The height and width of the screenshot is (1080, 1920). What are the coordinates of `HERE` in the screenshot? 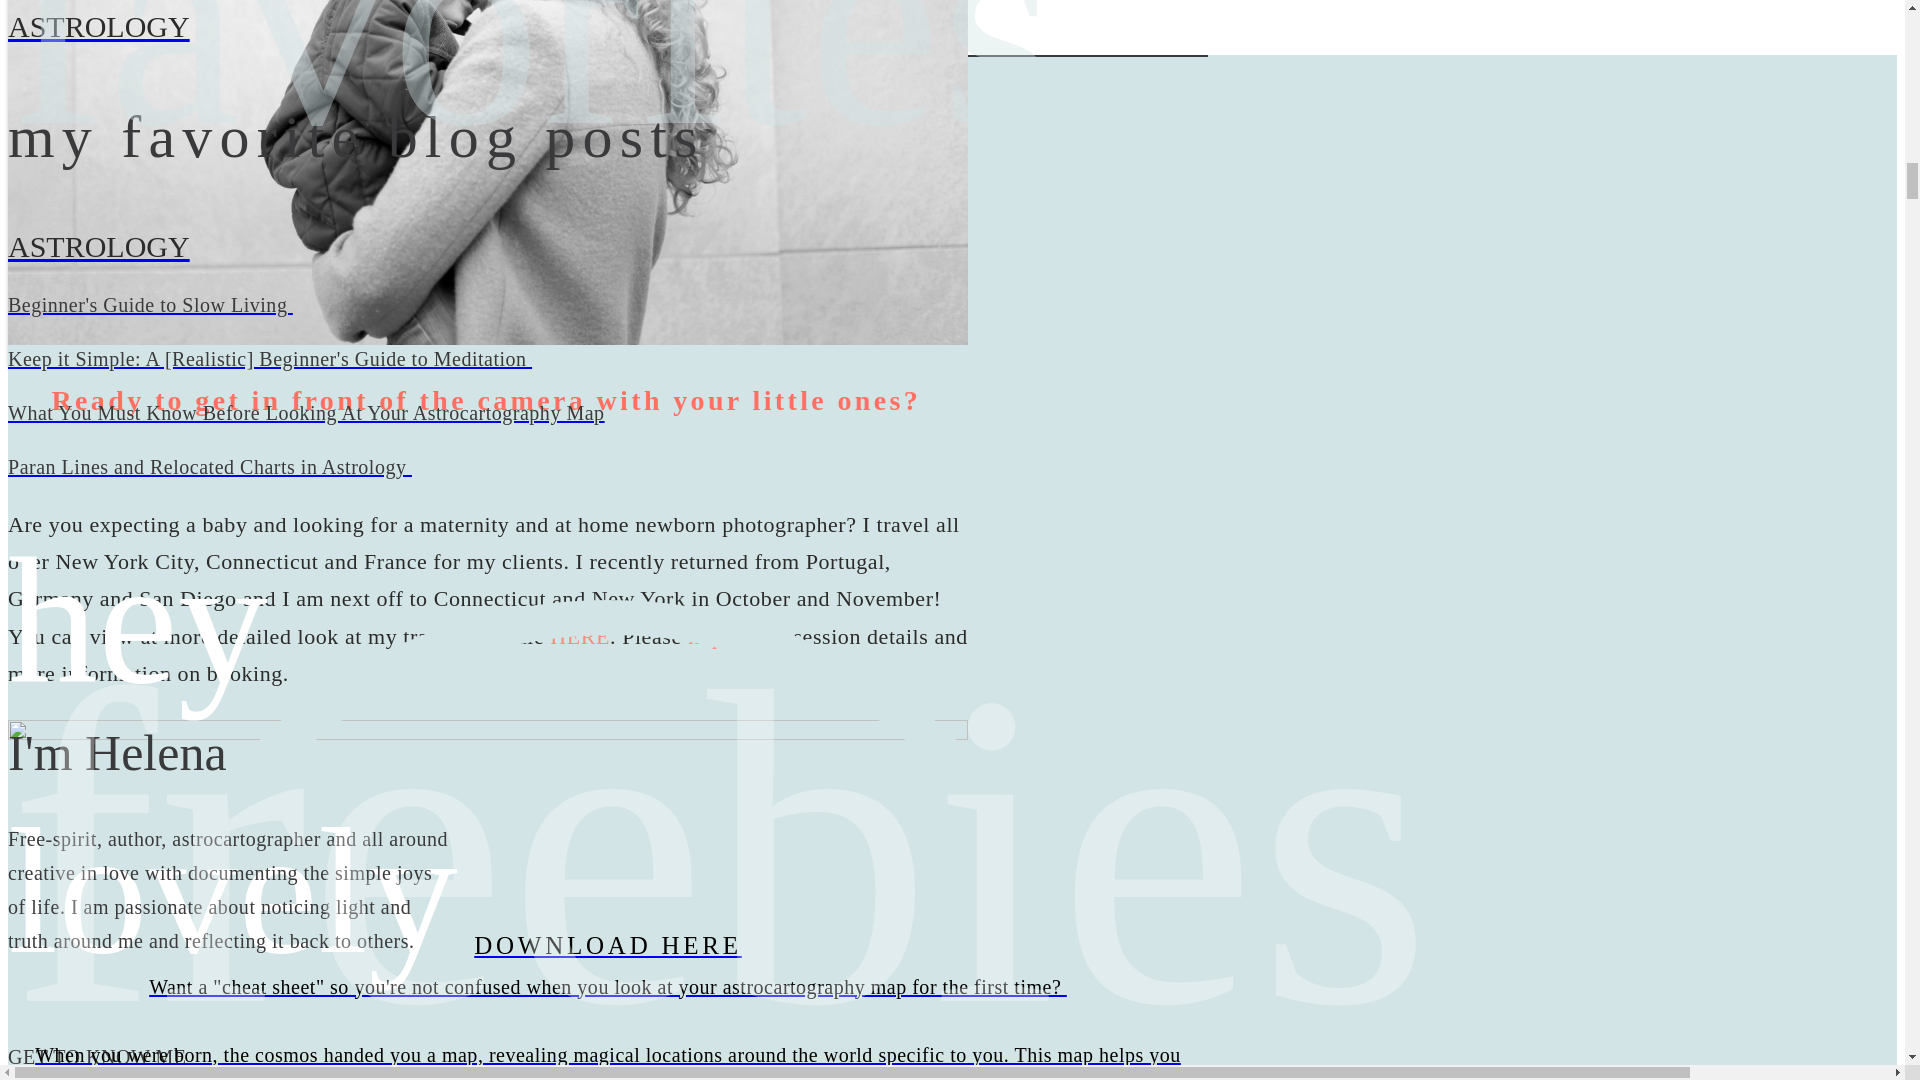 It's located at (580, 636).